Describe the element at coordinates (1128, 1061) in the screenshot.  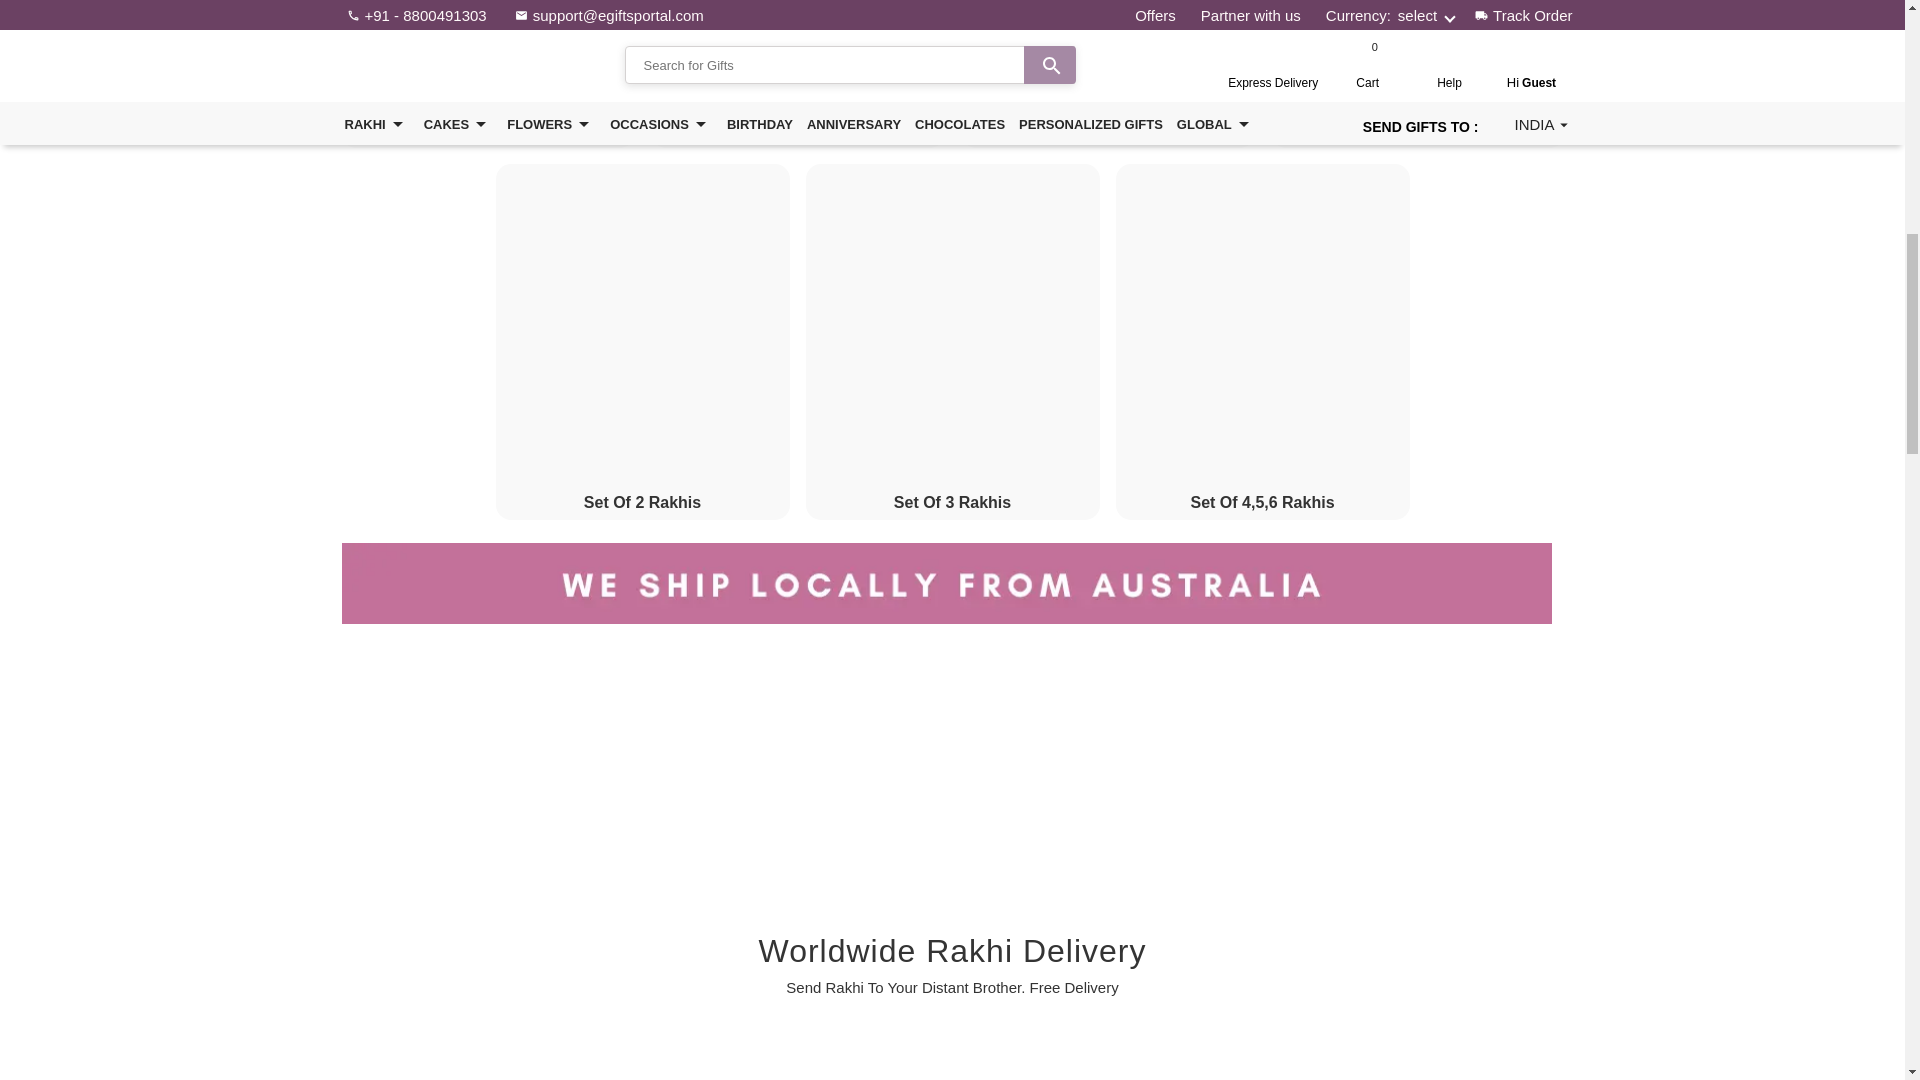
I see `Rakhi To UK` at that location.